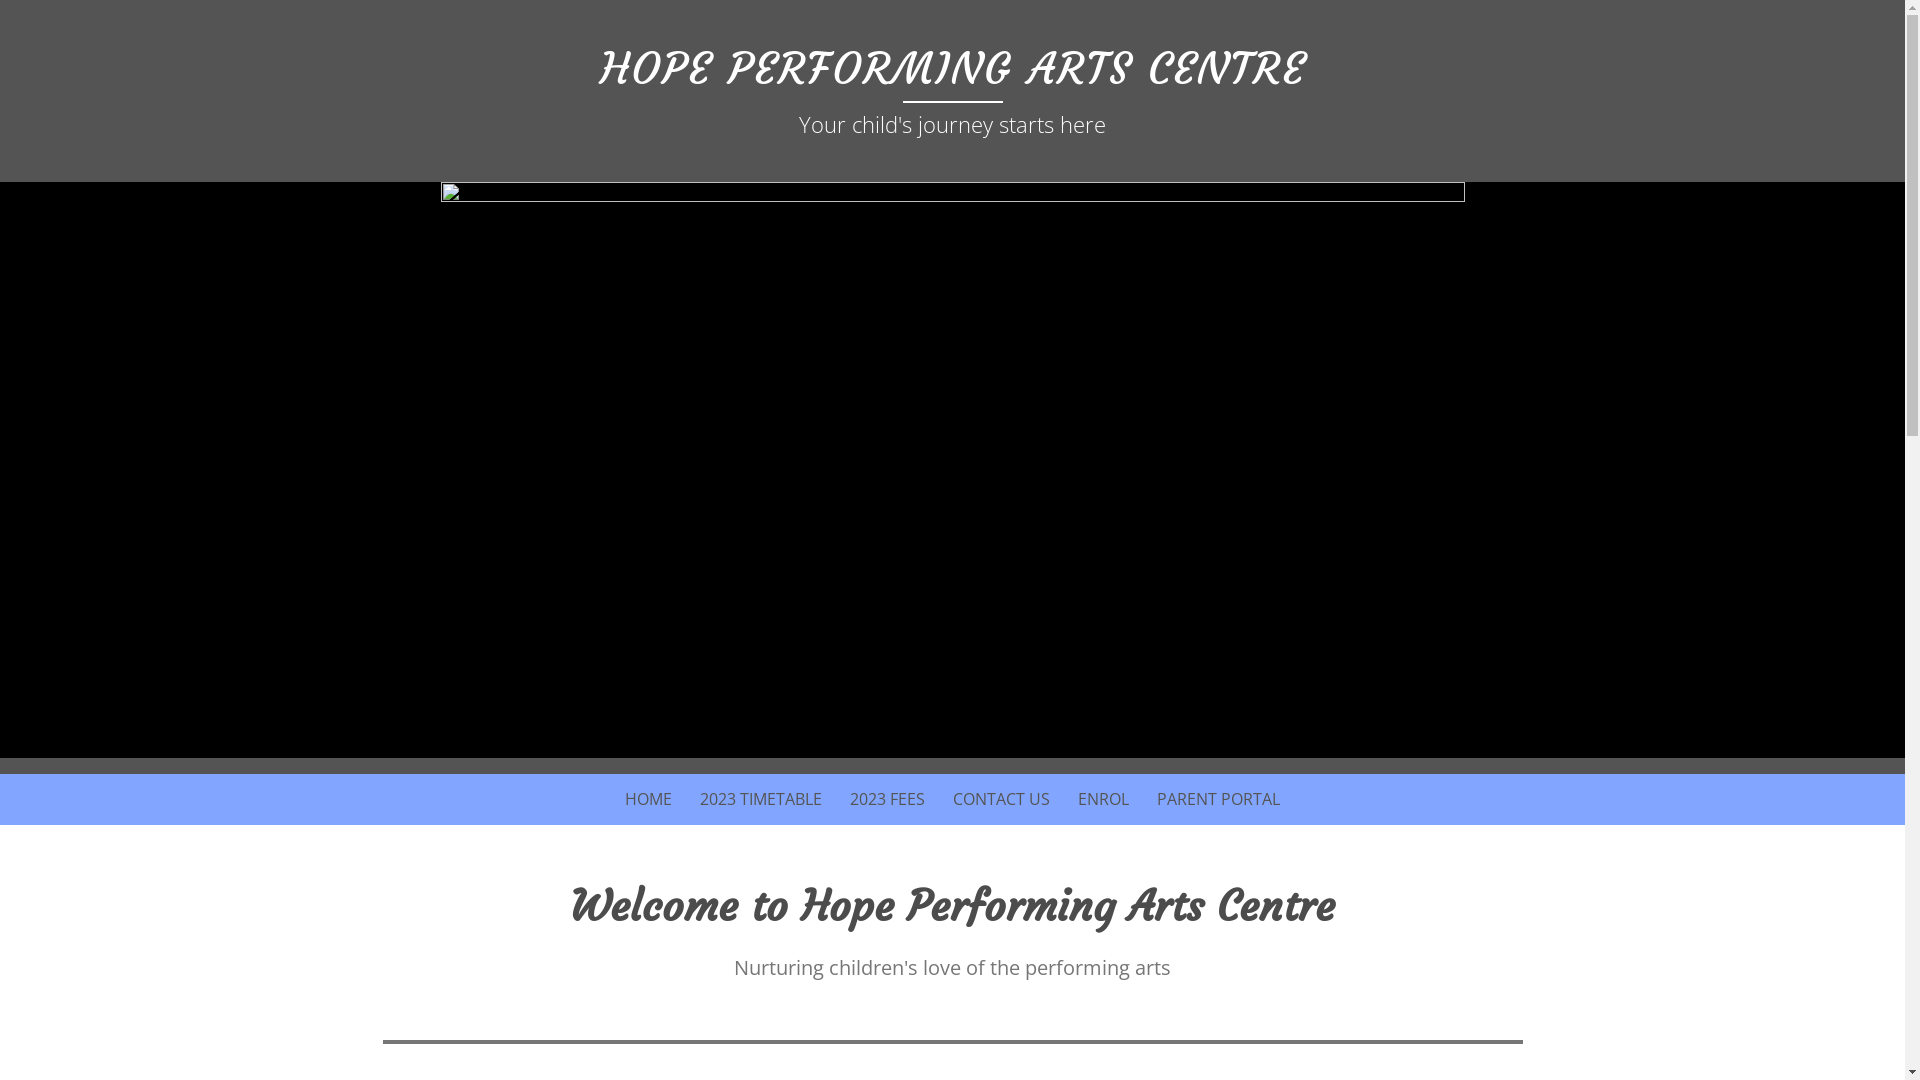 The image size is (1920, 1080). What do you see at coordinates (1104, 800) in the screenshot?
I see `ENROL` at bounding box center [1104, 800].